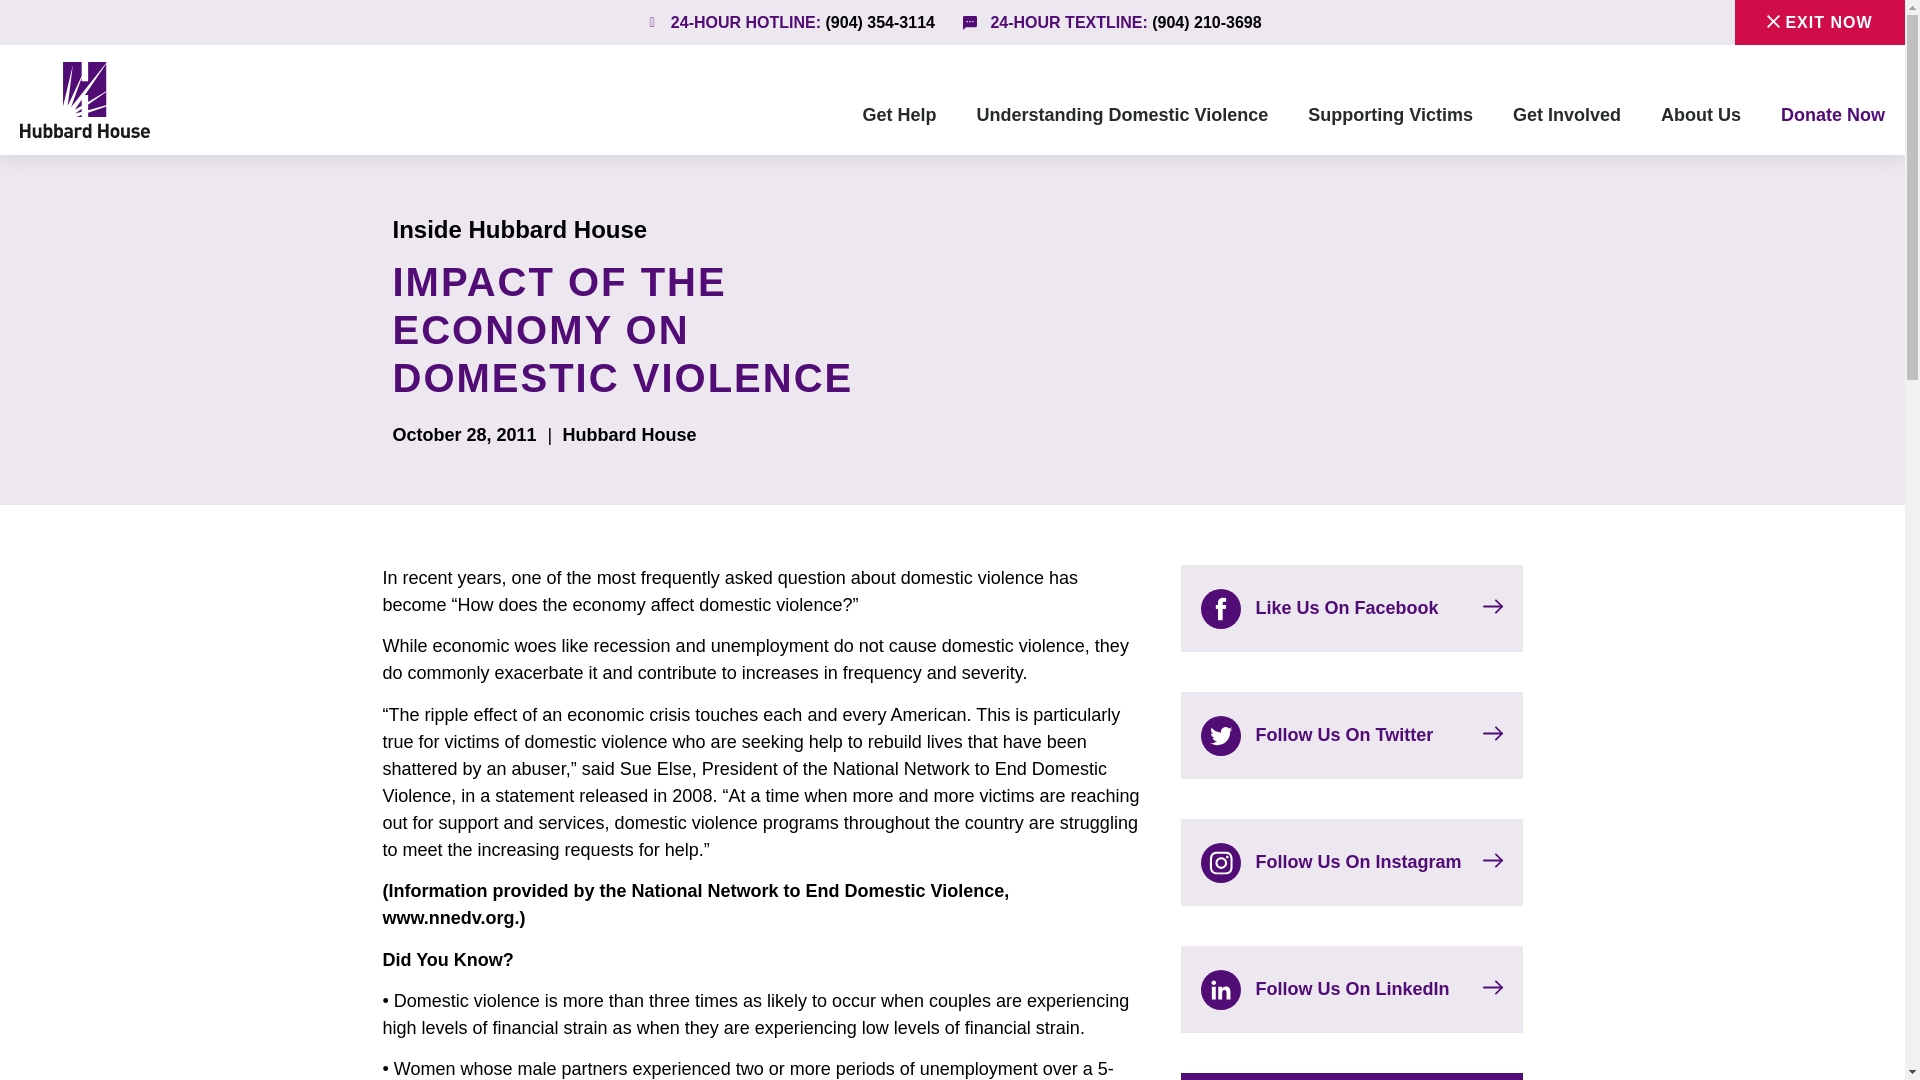 This screenshot has height=1080, width=1920. I want to click on Get Involved, so click(1567, 114).